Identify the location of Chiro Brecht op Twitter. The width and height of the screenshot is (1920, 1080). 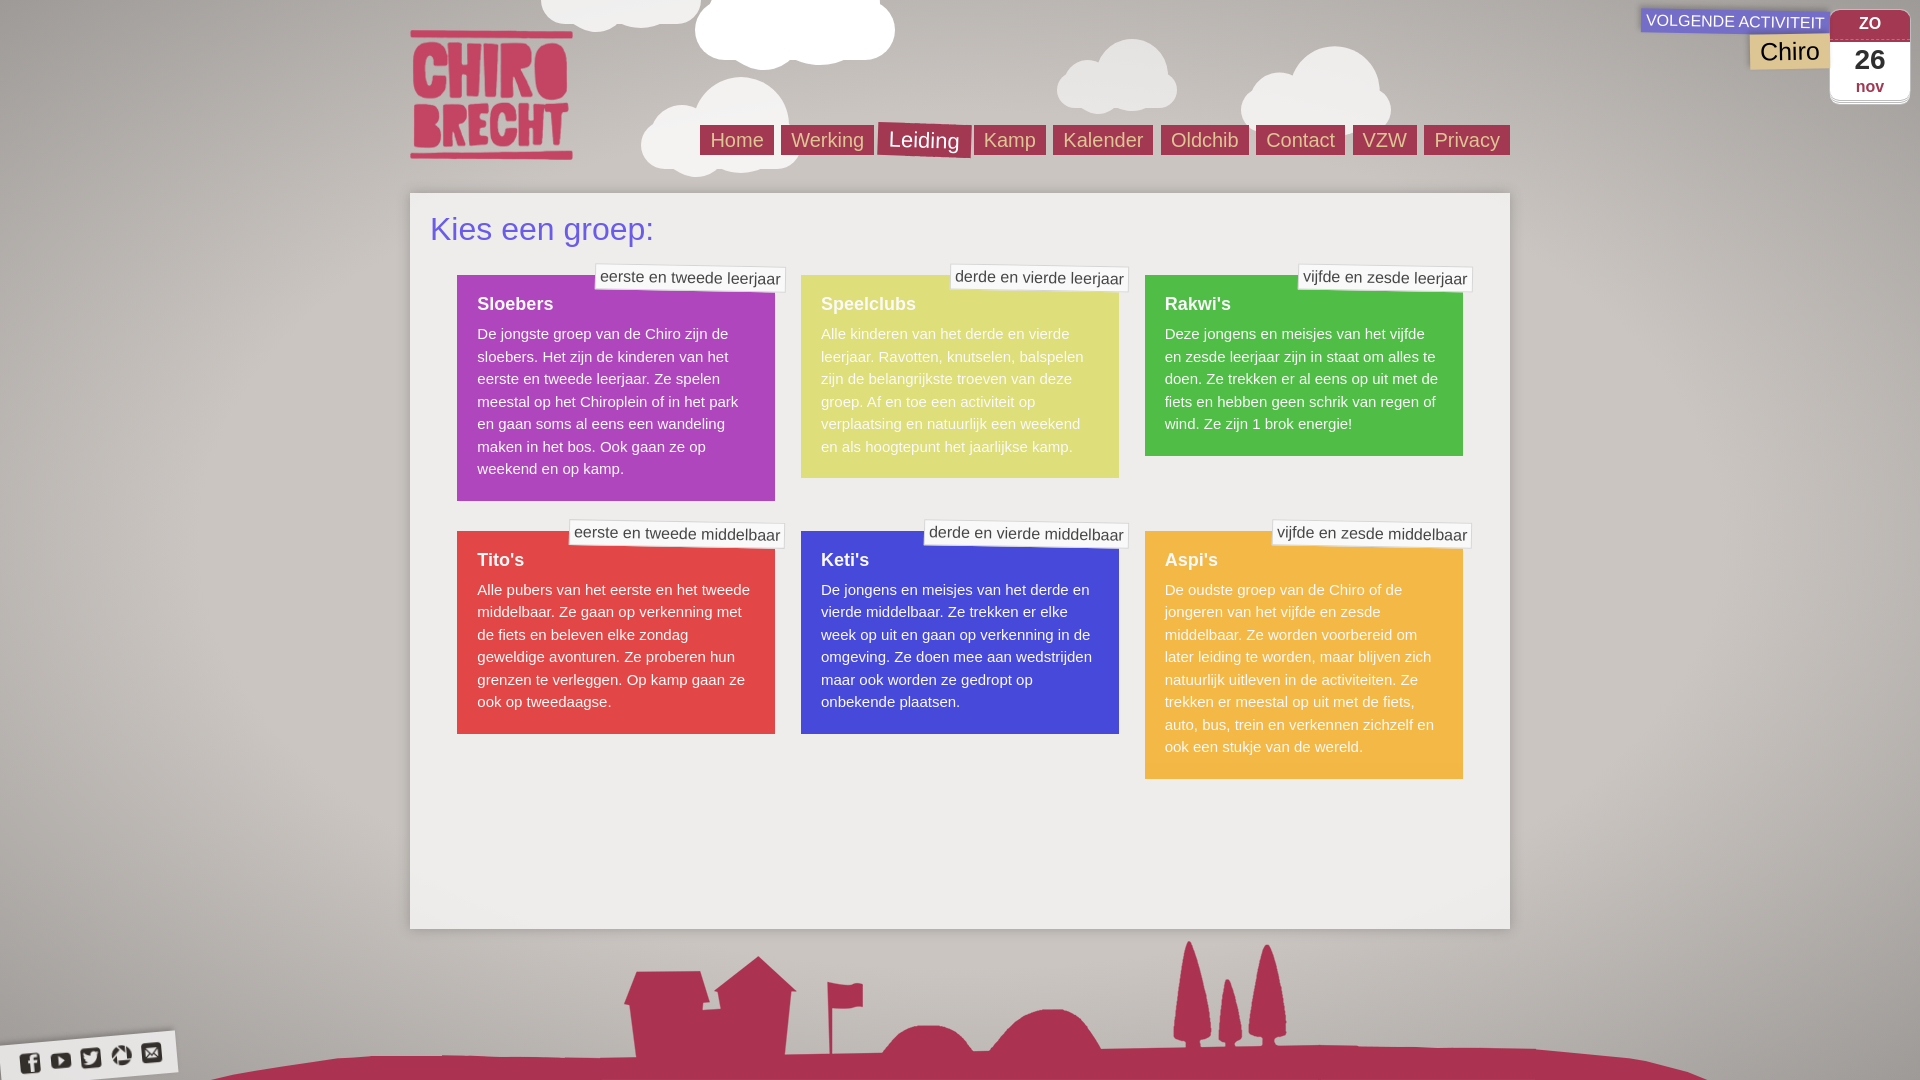
(90, 1059).